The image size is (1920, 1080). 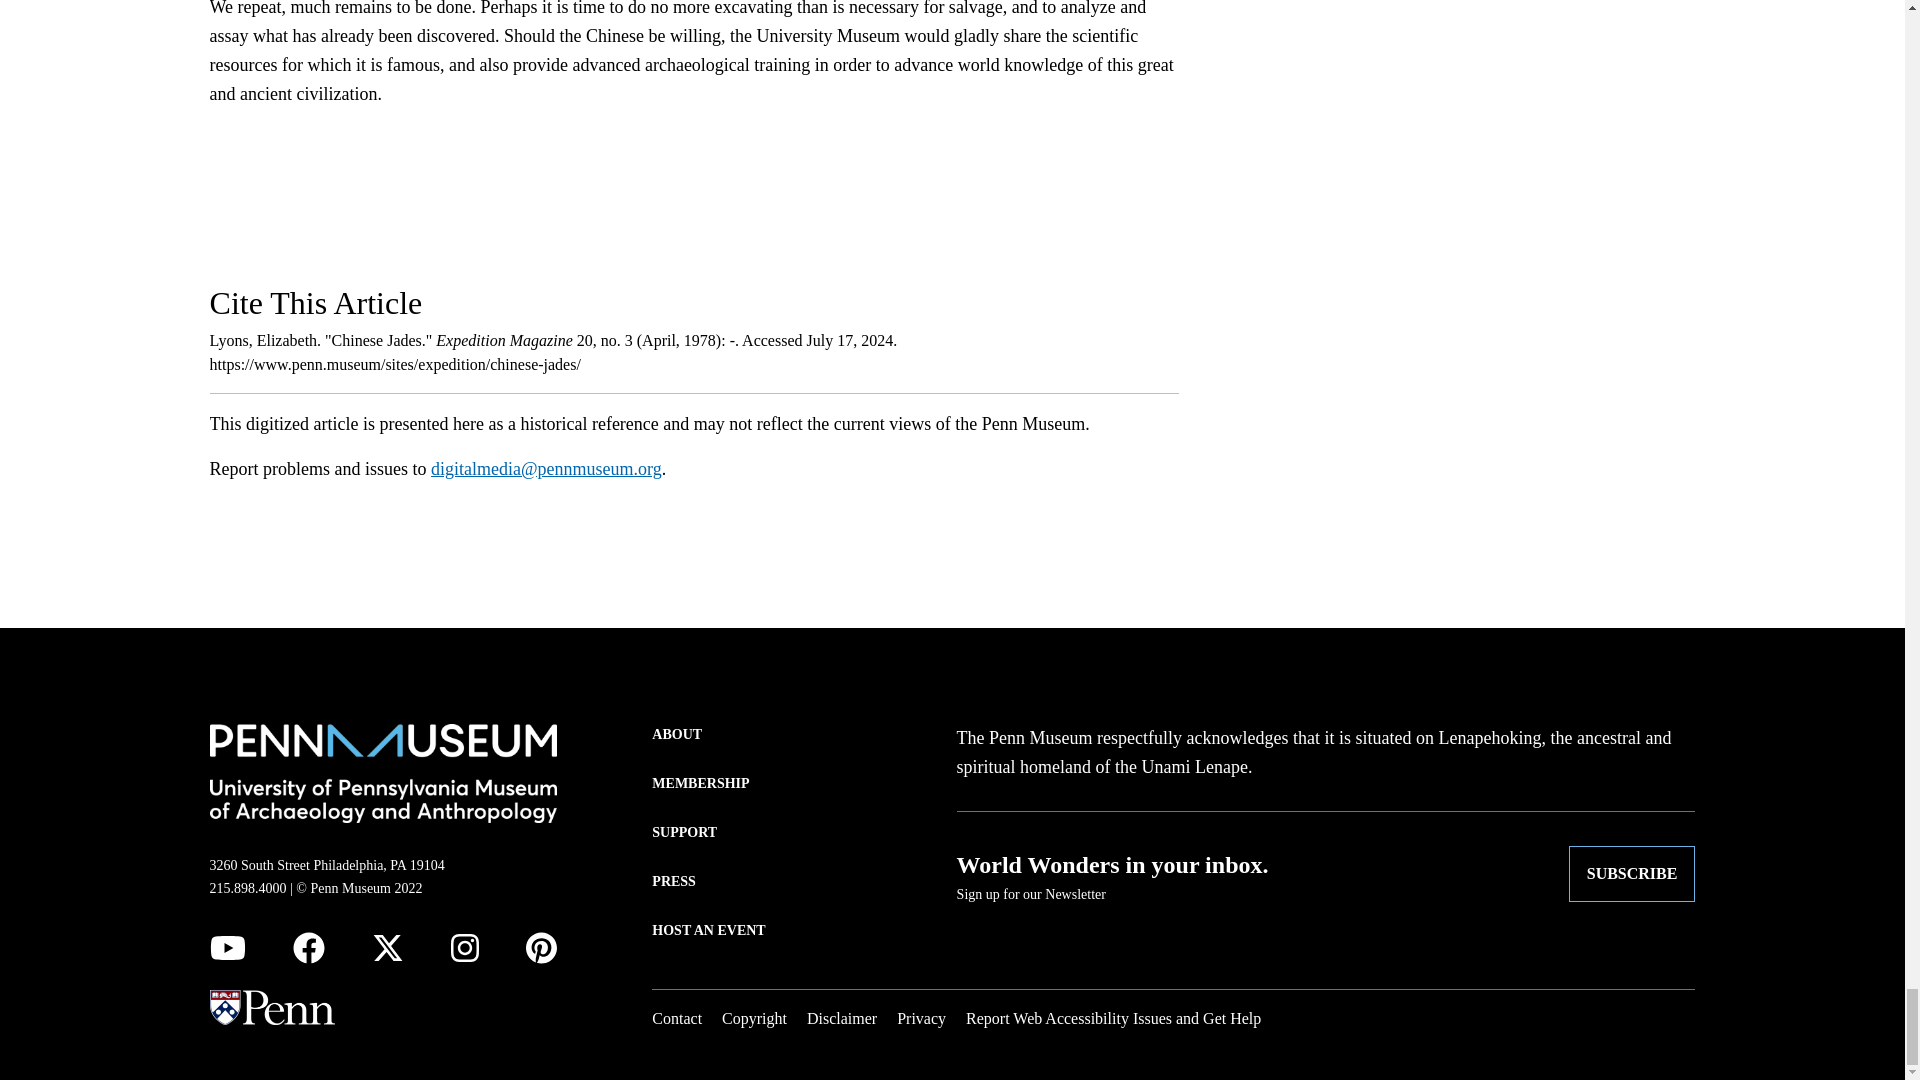 I want to click on Instagram, so click(x=464, y=948).